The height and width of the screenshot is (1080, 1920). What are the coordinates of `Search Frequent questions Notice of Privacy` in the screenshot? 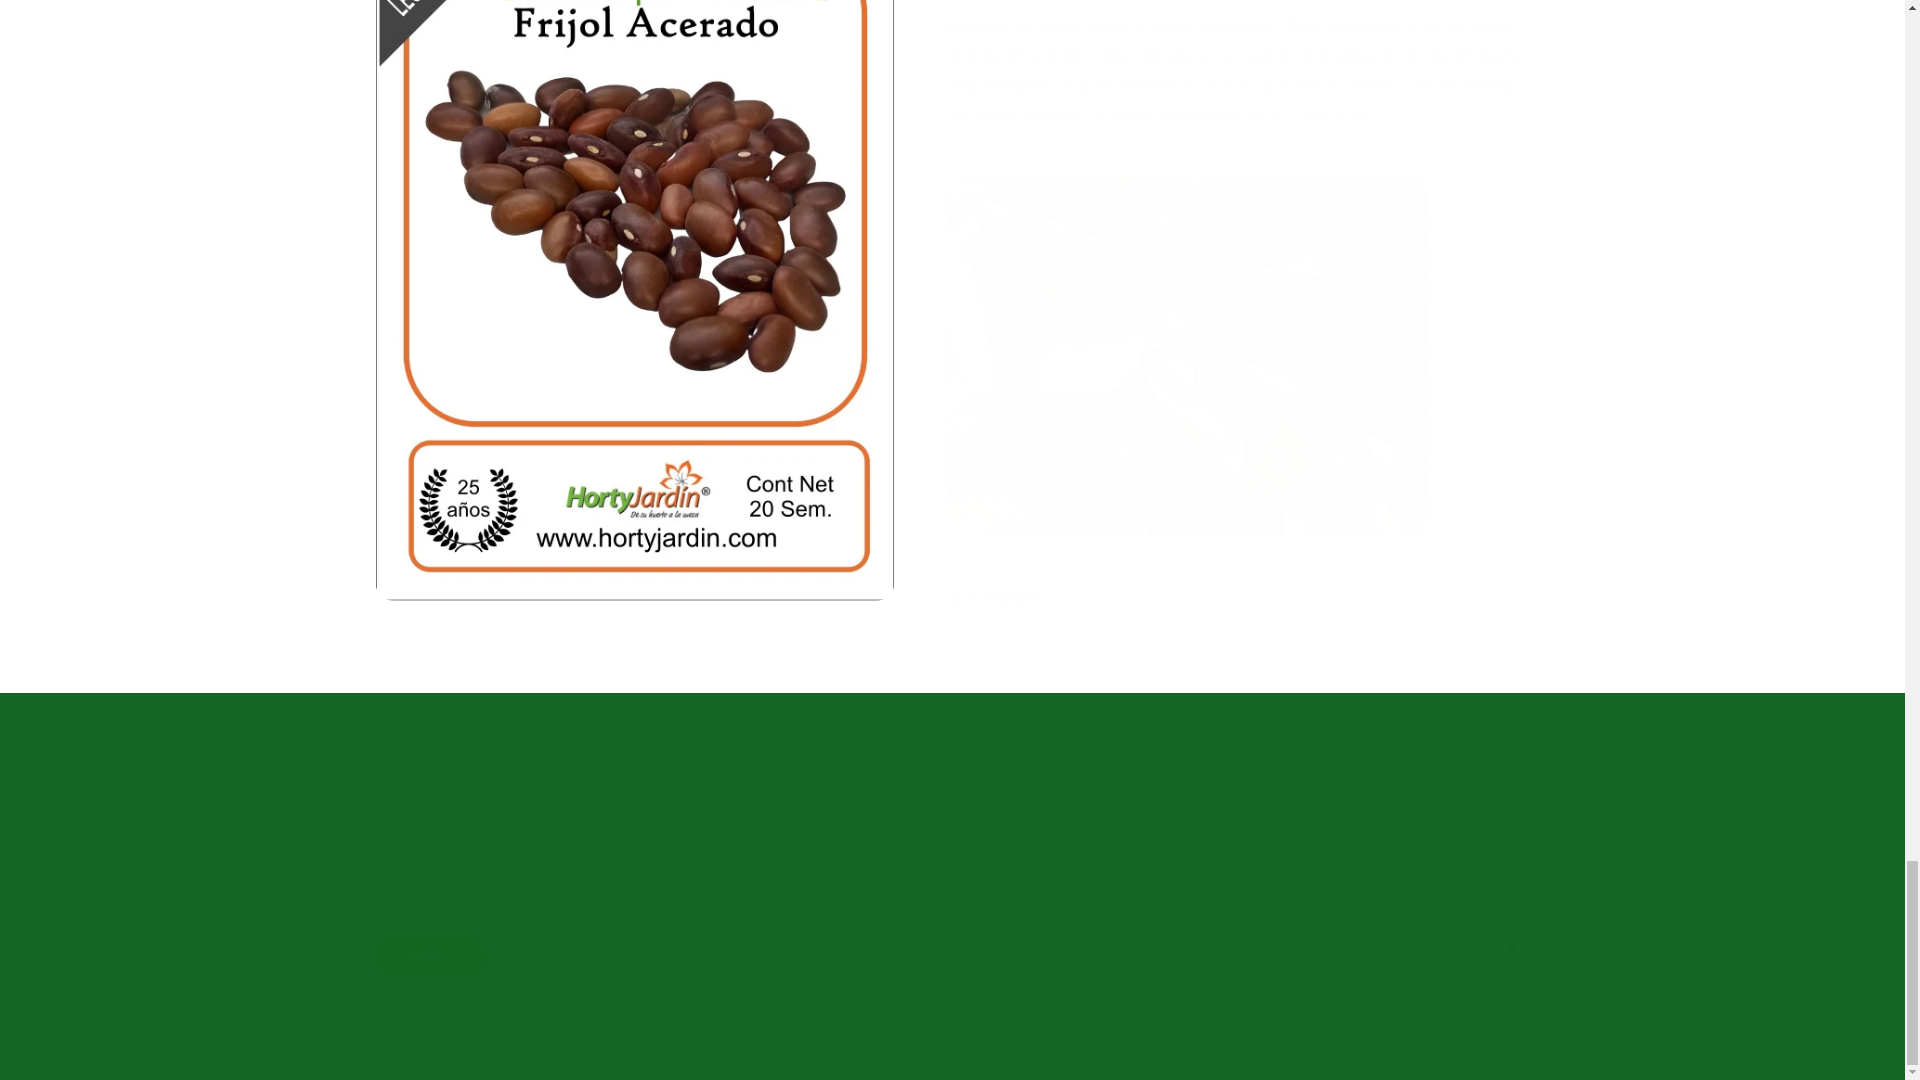 It's located at (952, 796).